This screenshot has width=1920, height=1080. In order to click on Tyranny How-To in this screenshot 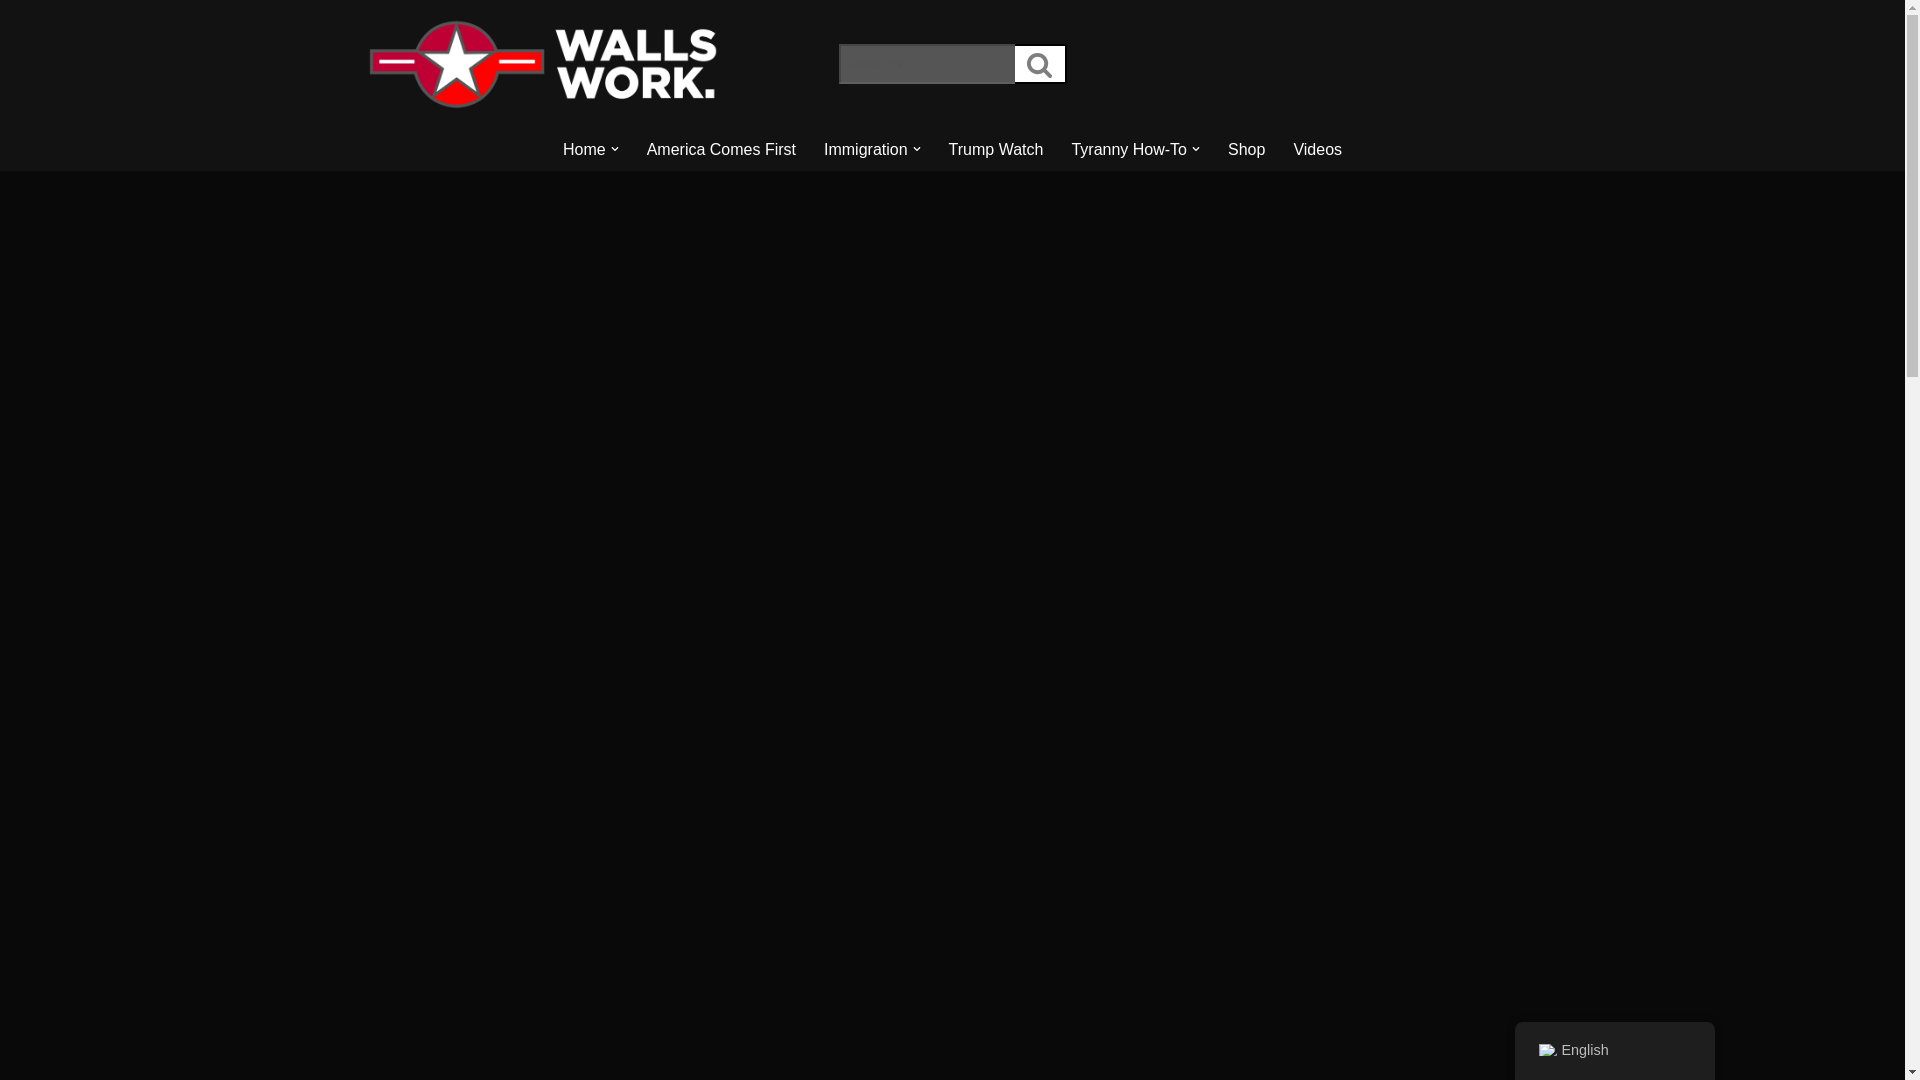, I will do `click(1128, 150)`.